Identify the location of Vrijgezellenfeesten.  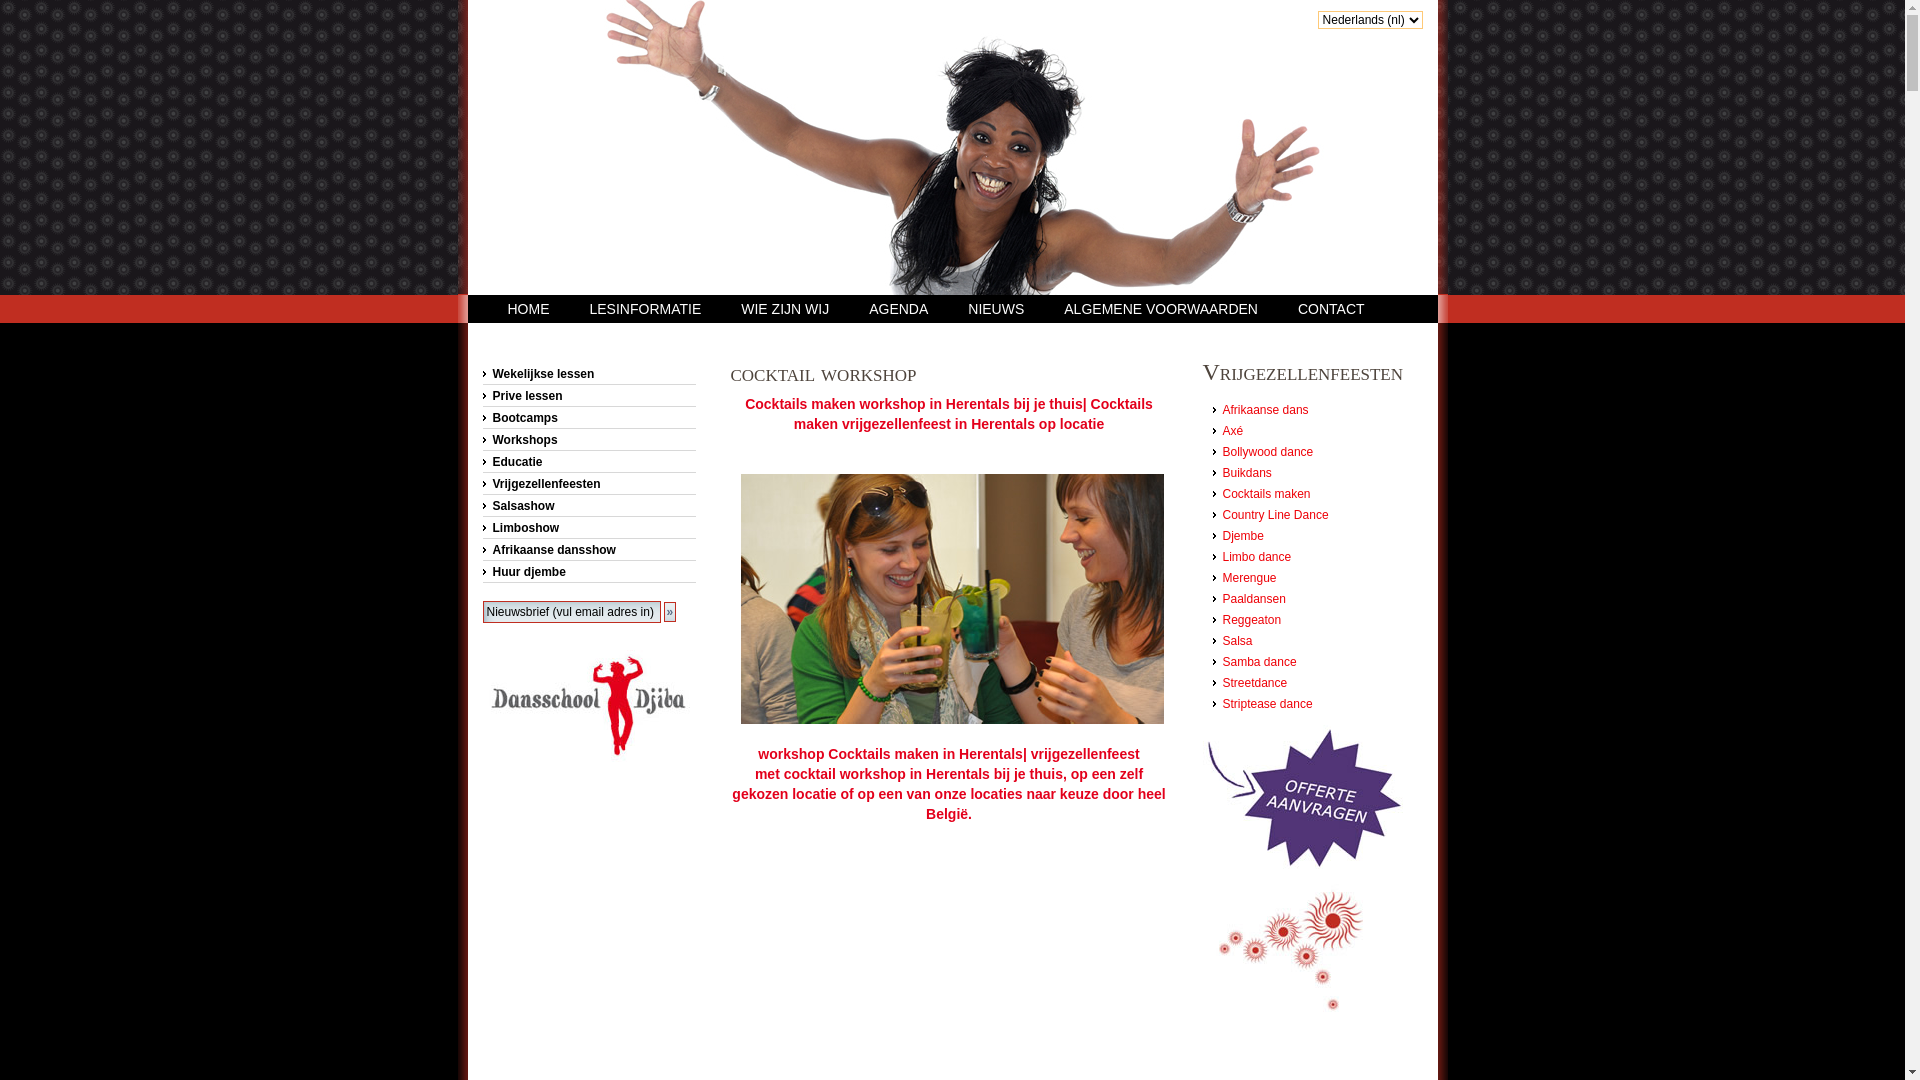
(588, 484).